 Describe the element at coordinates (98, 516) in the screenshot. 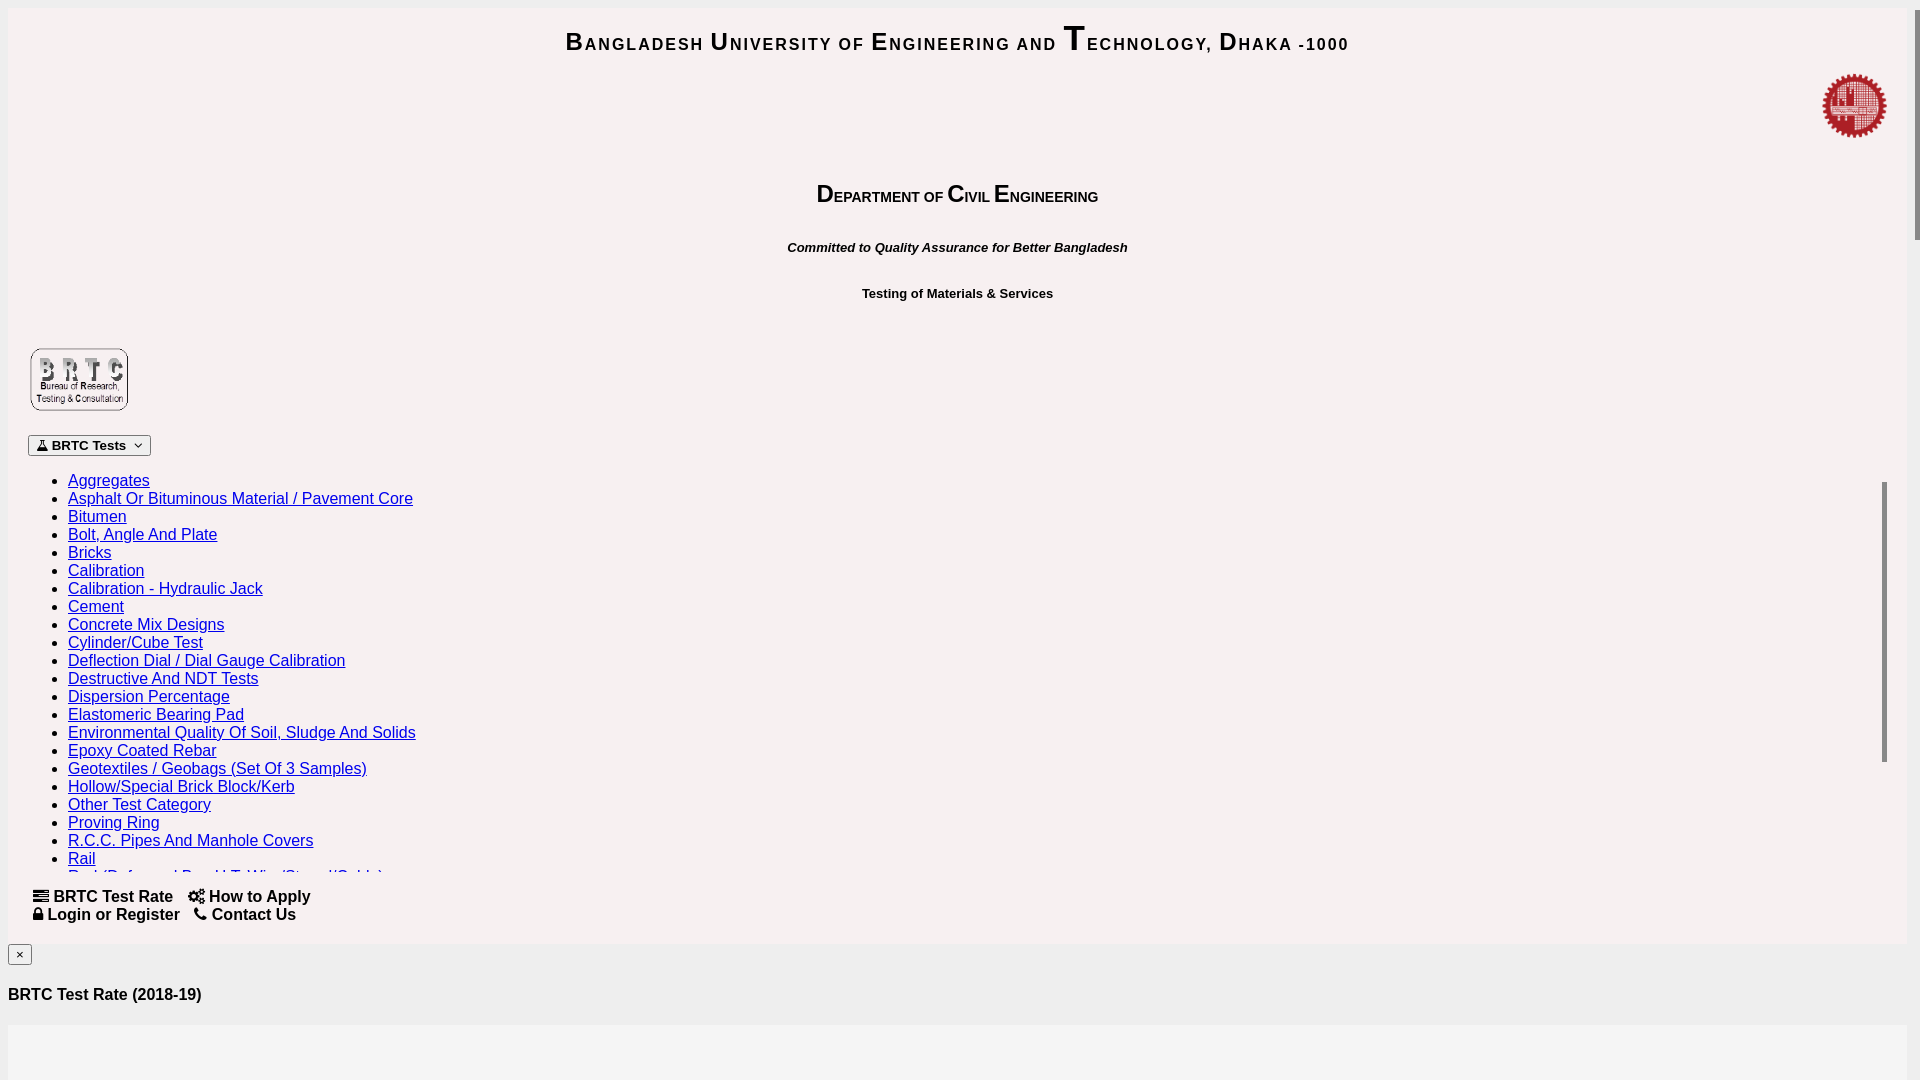

I see `Bitumen` at that location.